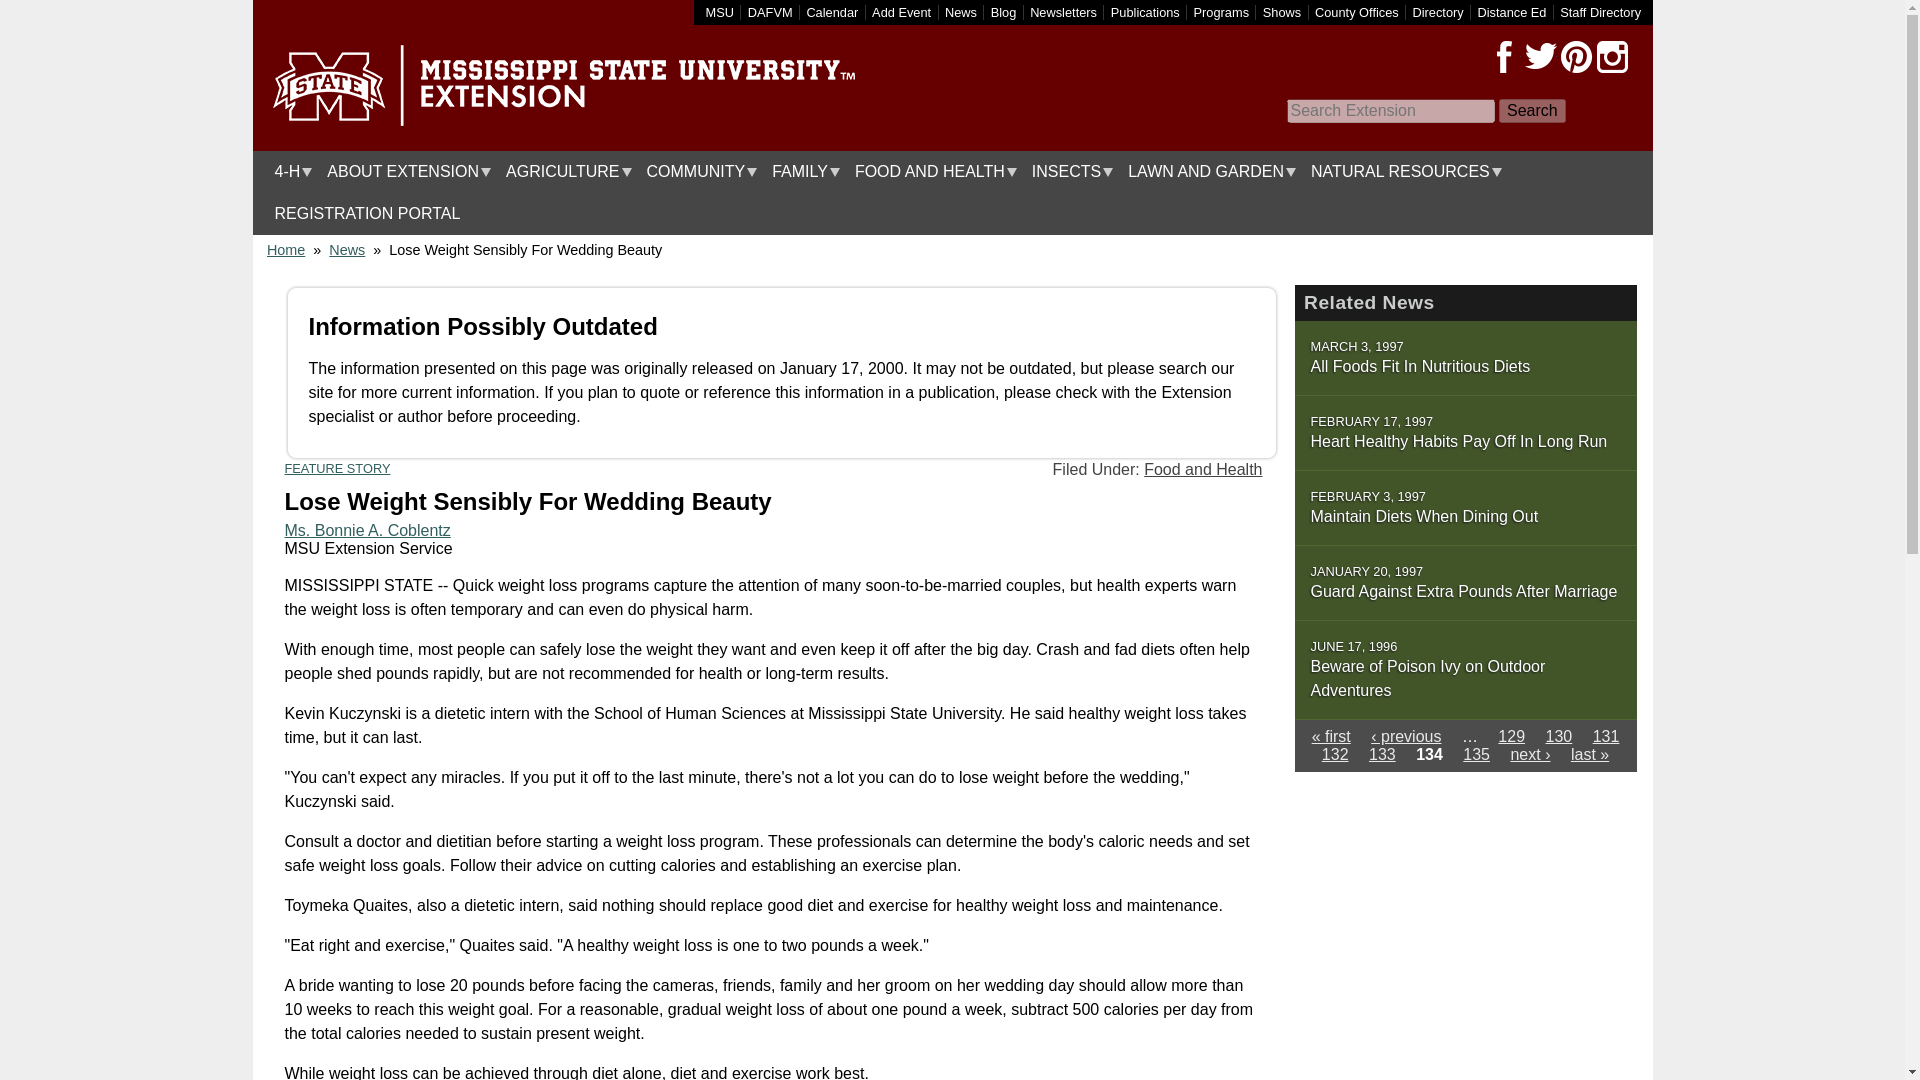 Image resolution: width=1920 pixels, height=1080 pixels. I want to click on Directory, so click(1437, 12).